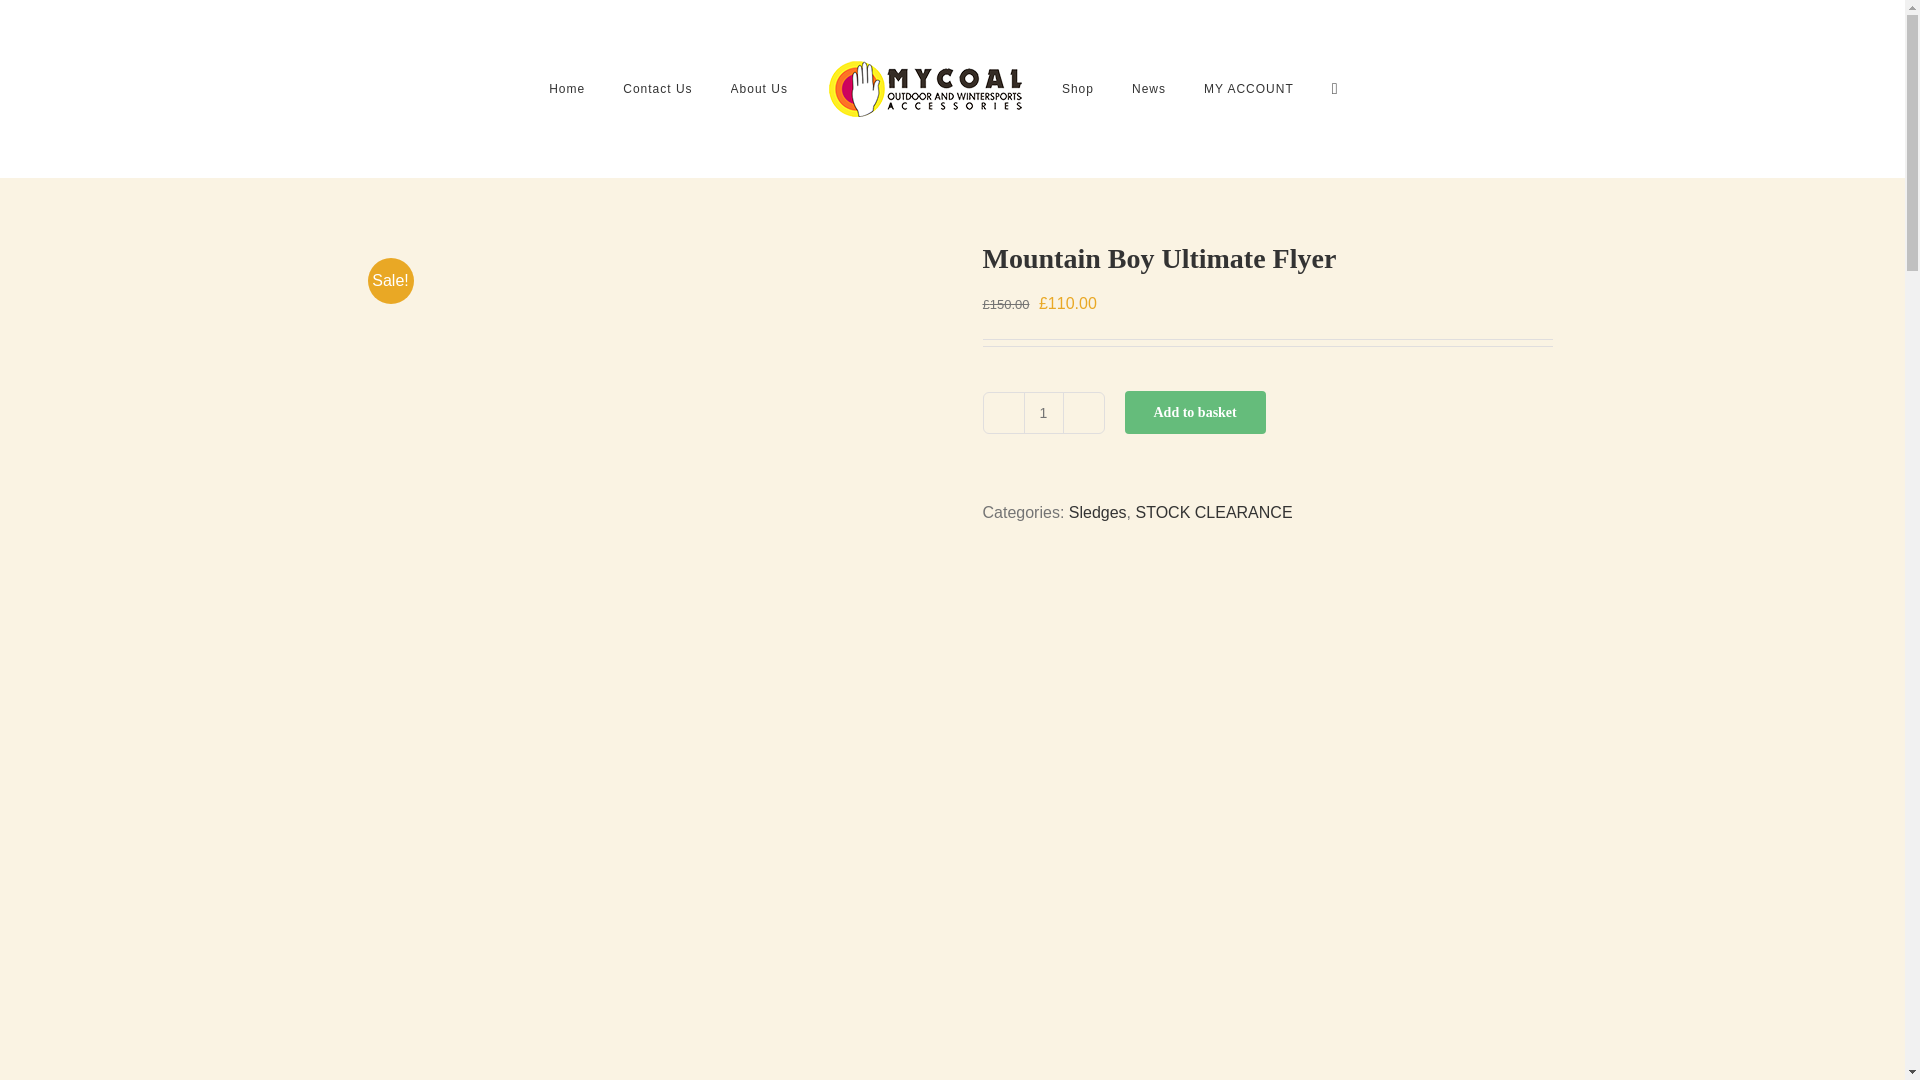 The image size is (1920, 1080). What do you see at coordinates (1333, 319) in the screenshot?
I see `Log In` at bounding box center [1333, 319].